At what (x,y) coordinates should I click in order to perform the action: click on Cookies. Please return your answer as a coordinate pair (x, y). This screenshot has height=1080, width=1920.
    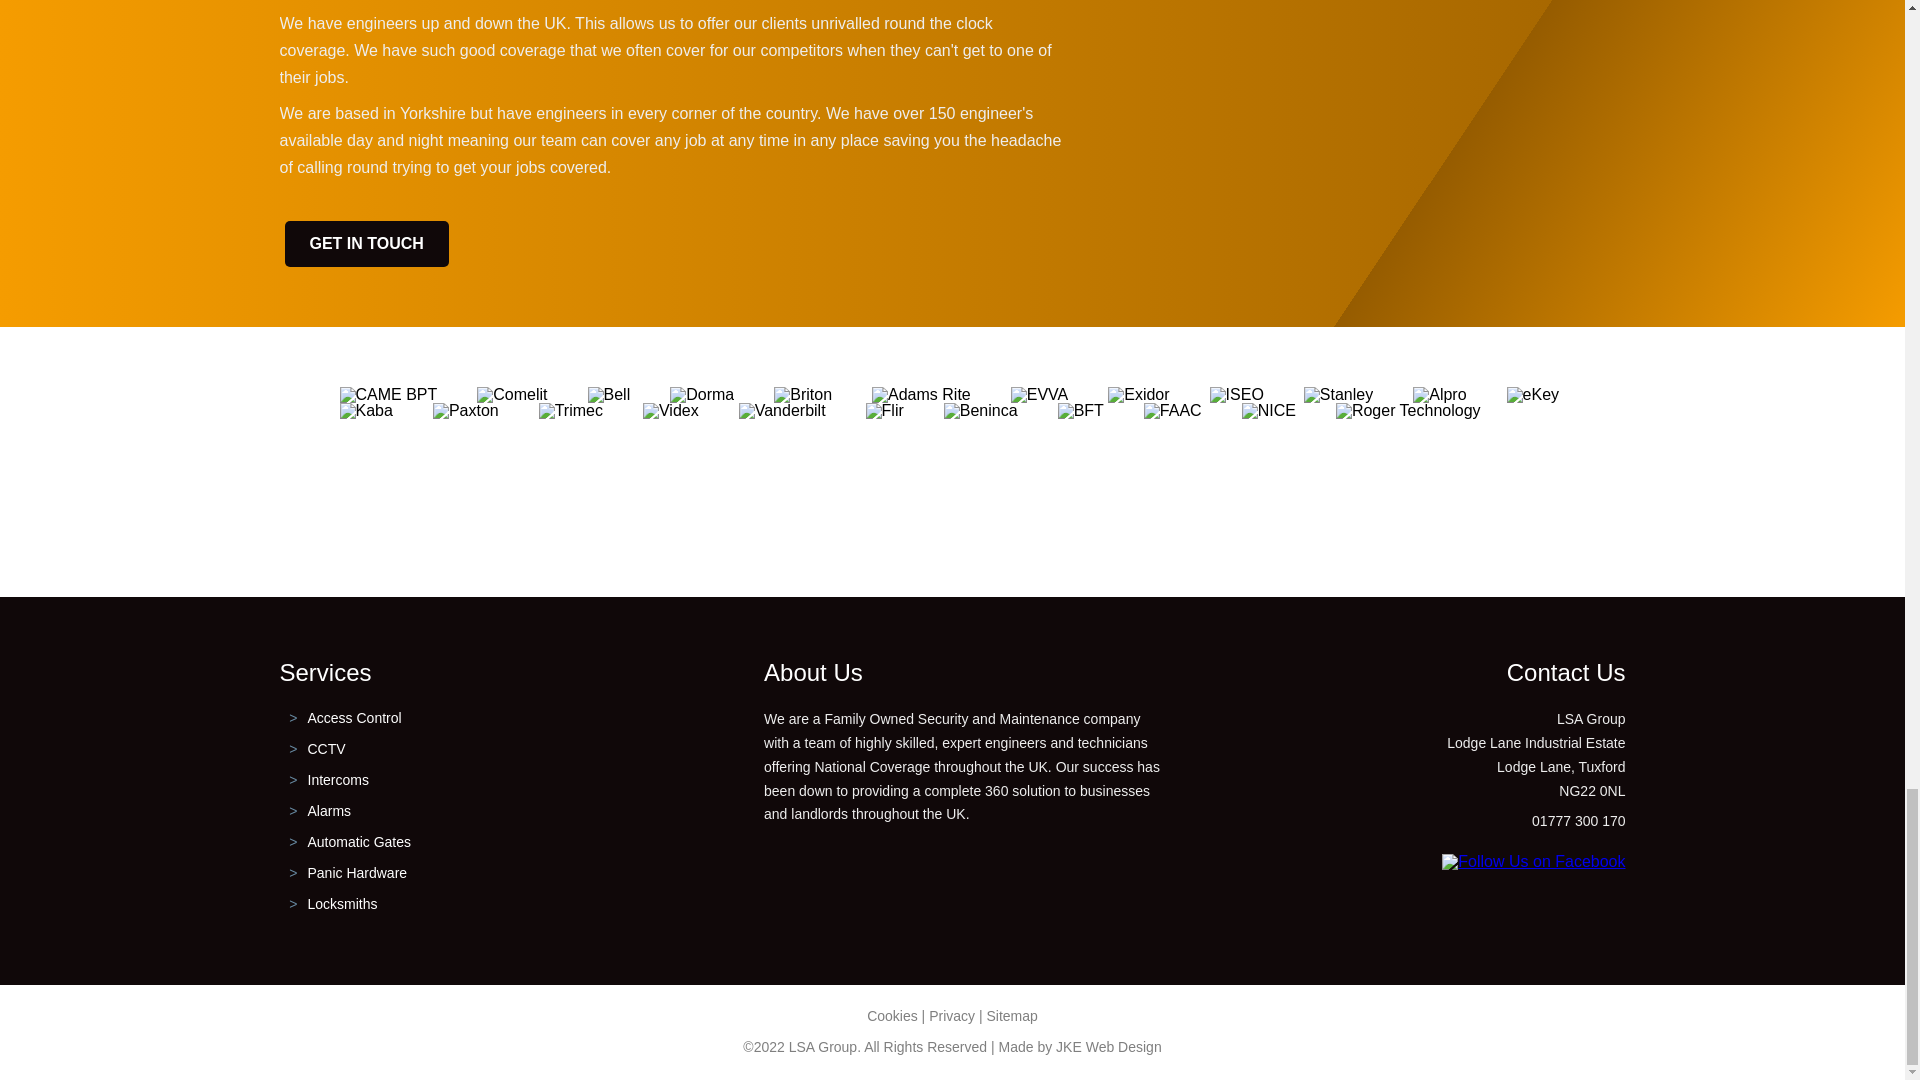
    Looking at the image, I should click on (892, 1015).